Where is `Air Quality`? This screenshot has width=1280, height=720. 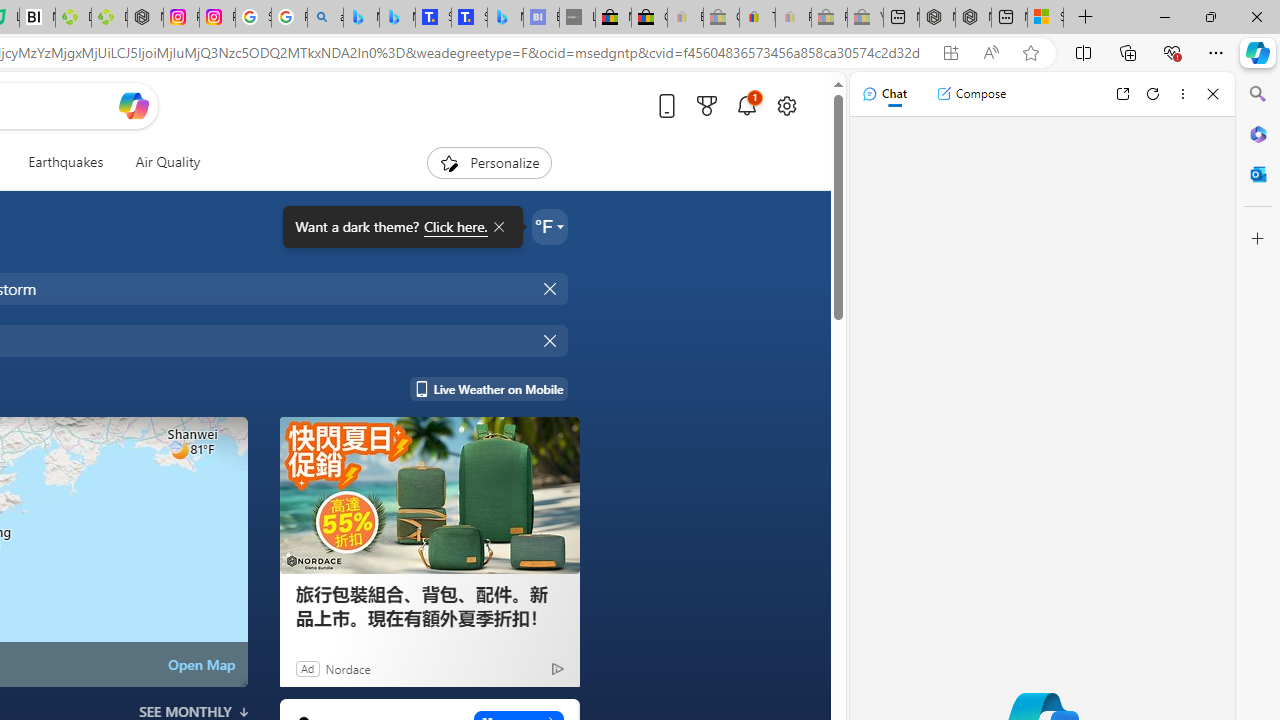
Air Quality is located at coordinates (167, 162).